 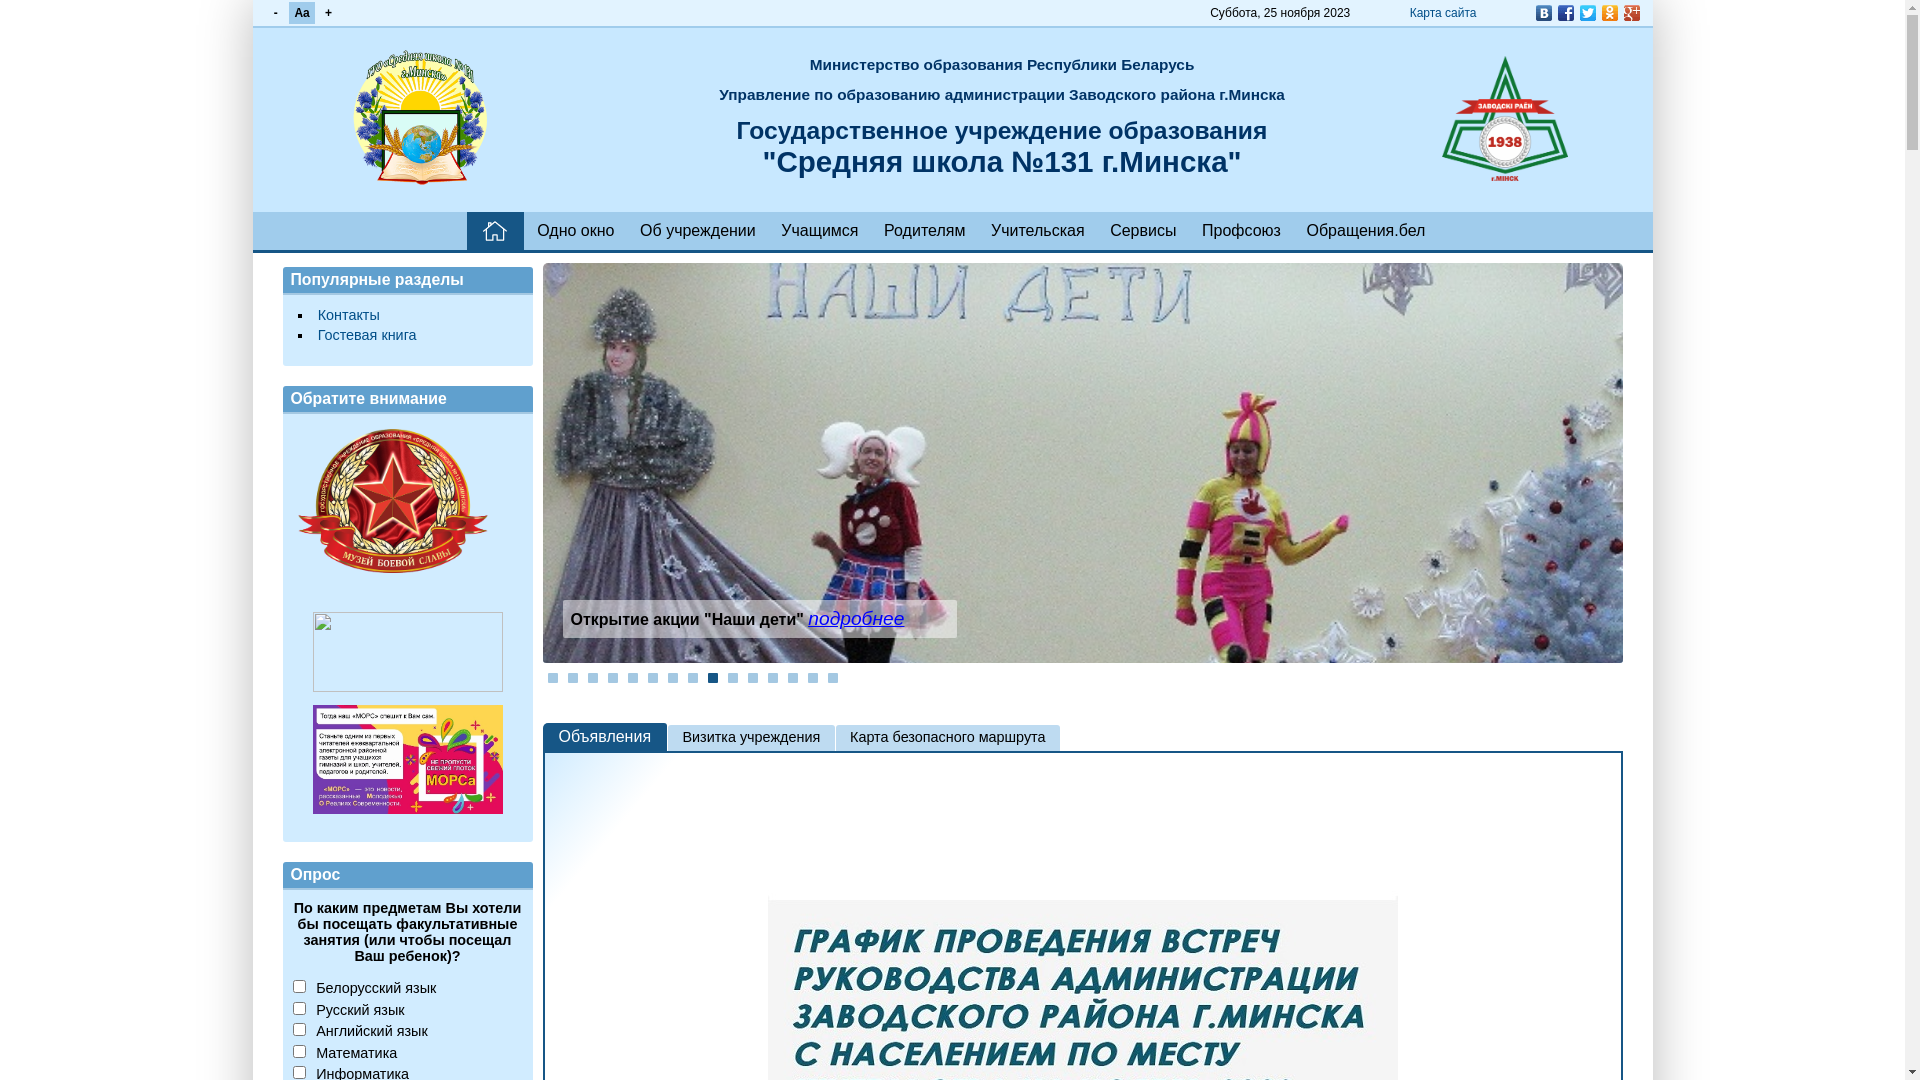 What do you see at coordinates (578, 473) in the screenshot?
I see `Prev` at bounding box center [578, 473].